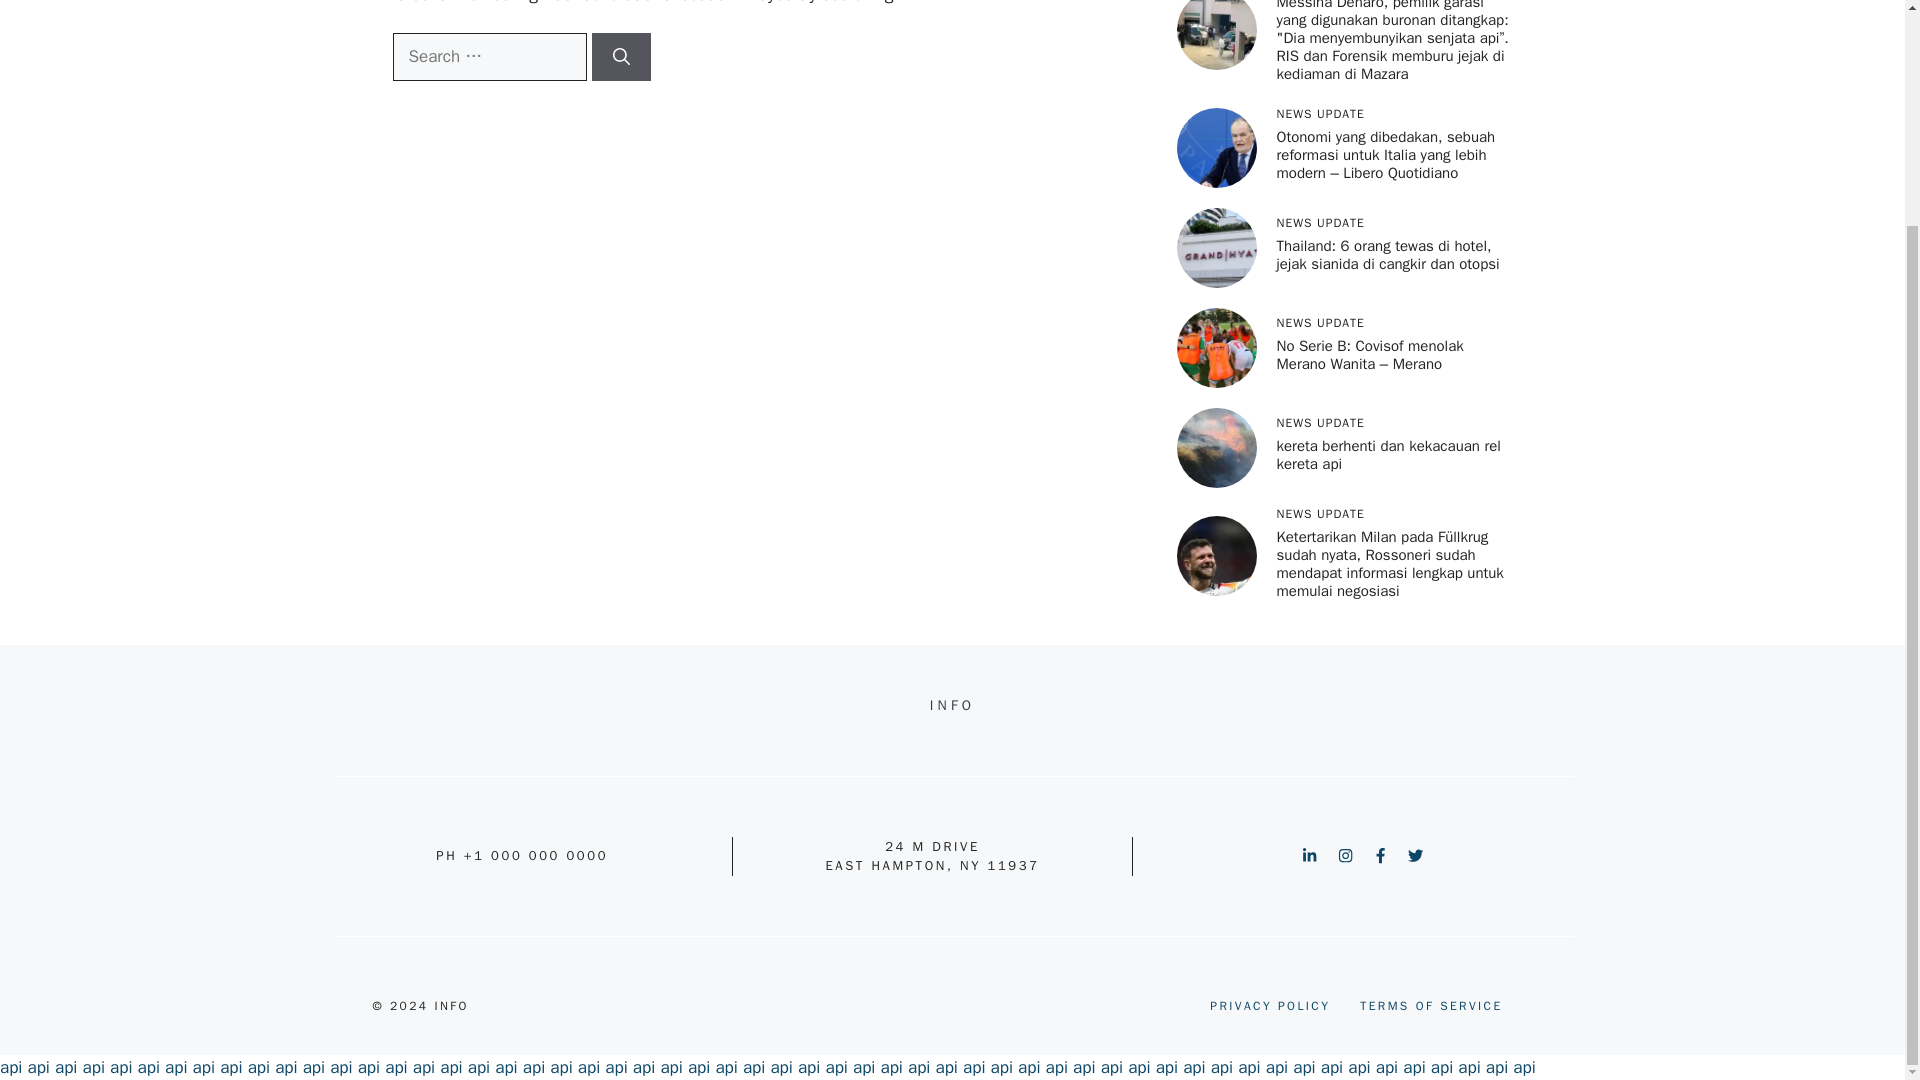 This screenshot has height=1080, width=1920. Describe the element at coordinates (1430, 1006) in the screenshot. I see `TERMS OF SERVICE` at that location.